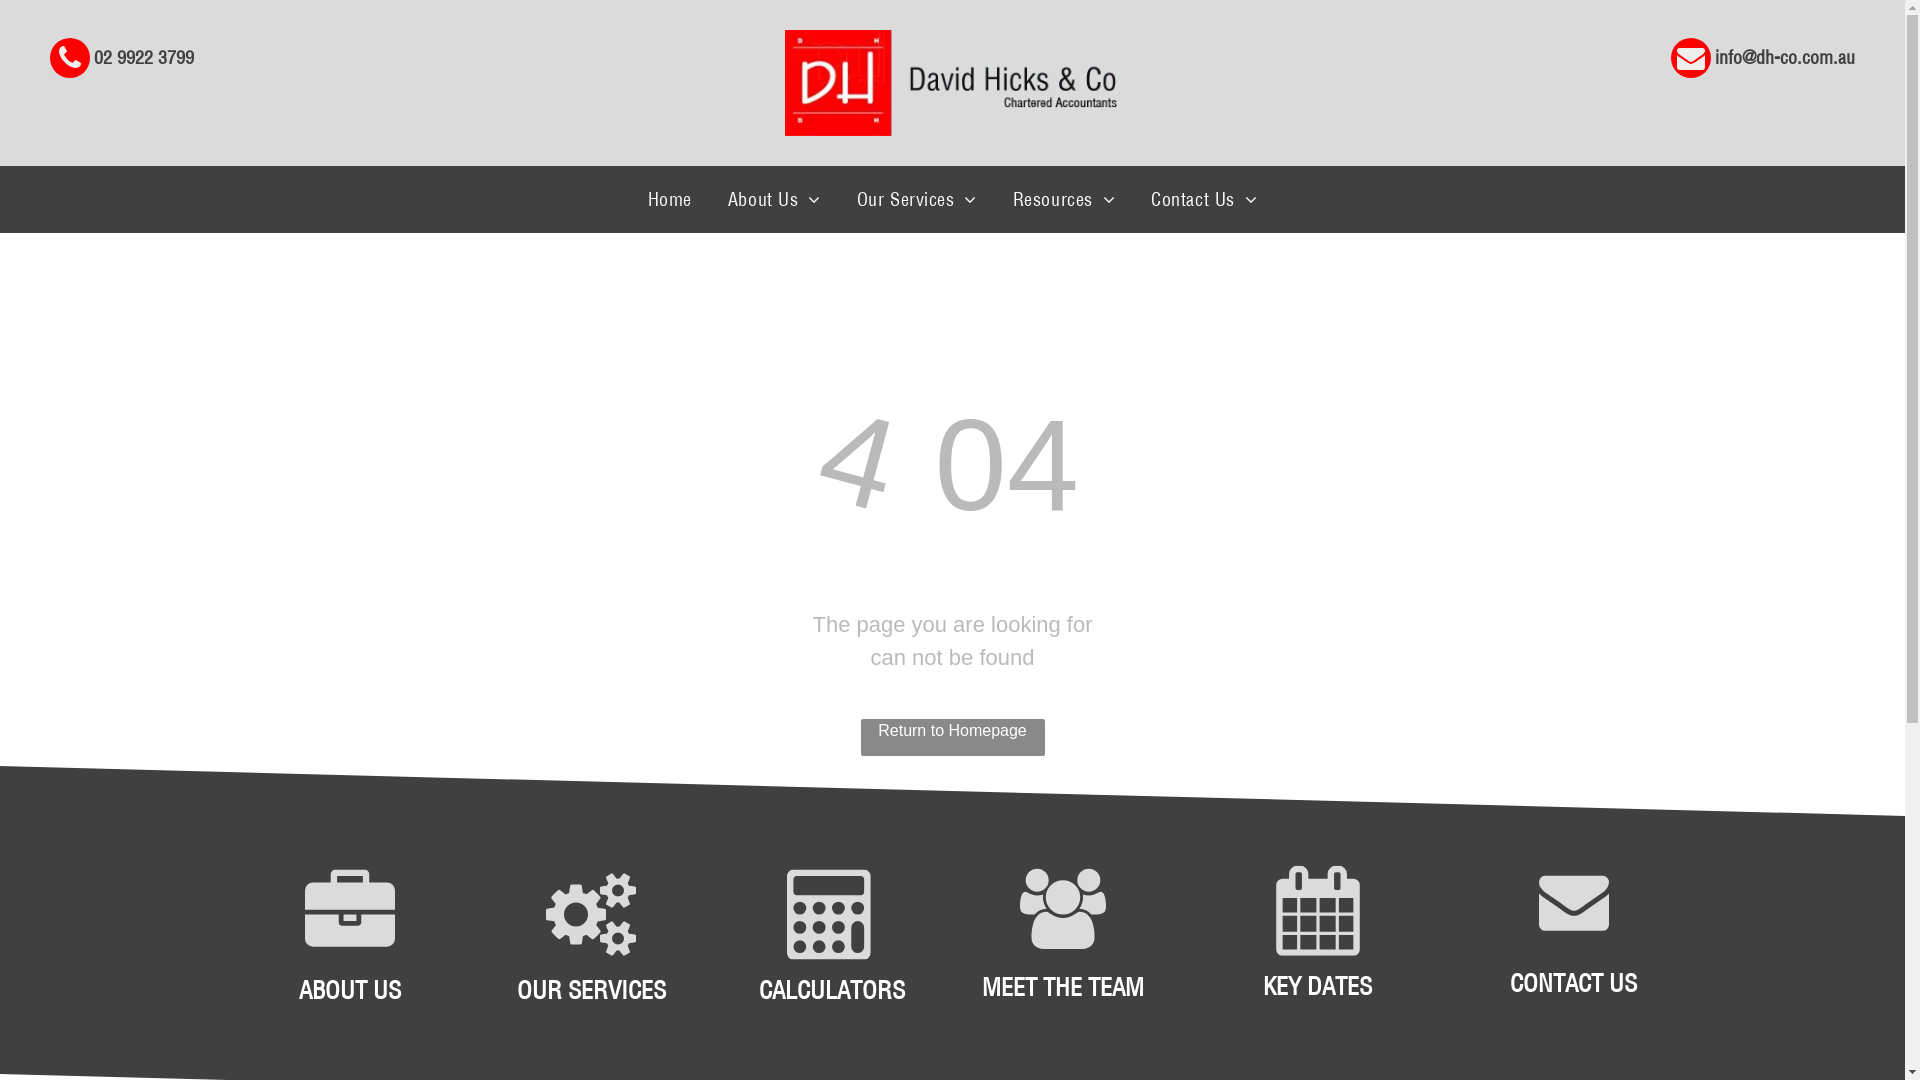  I want to click on Return to Homepage, so click(952, 738).